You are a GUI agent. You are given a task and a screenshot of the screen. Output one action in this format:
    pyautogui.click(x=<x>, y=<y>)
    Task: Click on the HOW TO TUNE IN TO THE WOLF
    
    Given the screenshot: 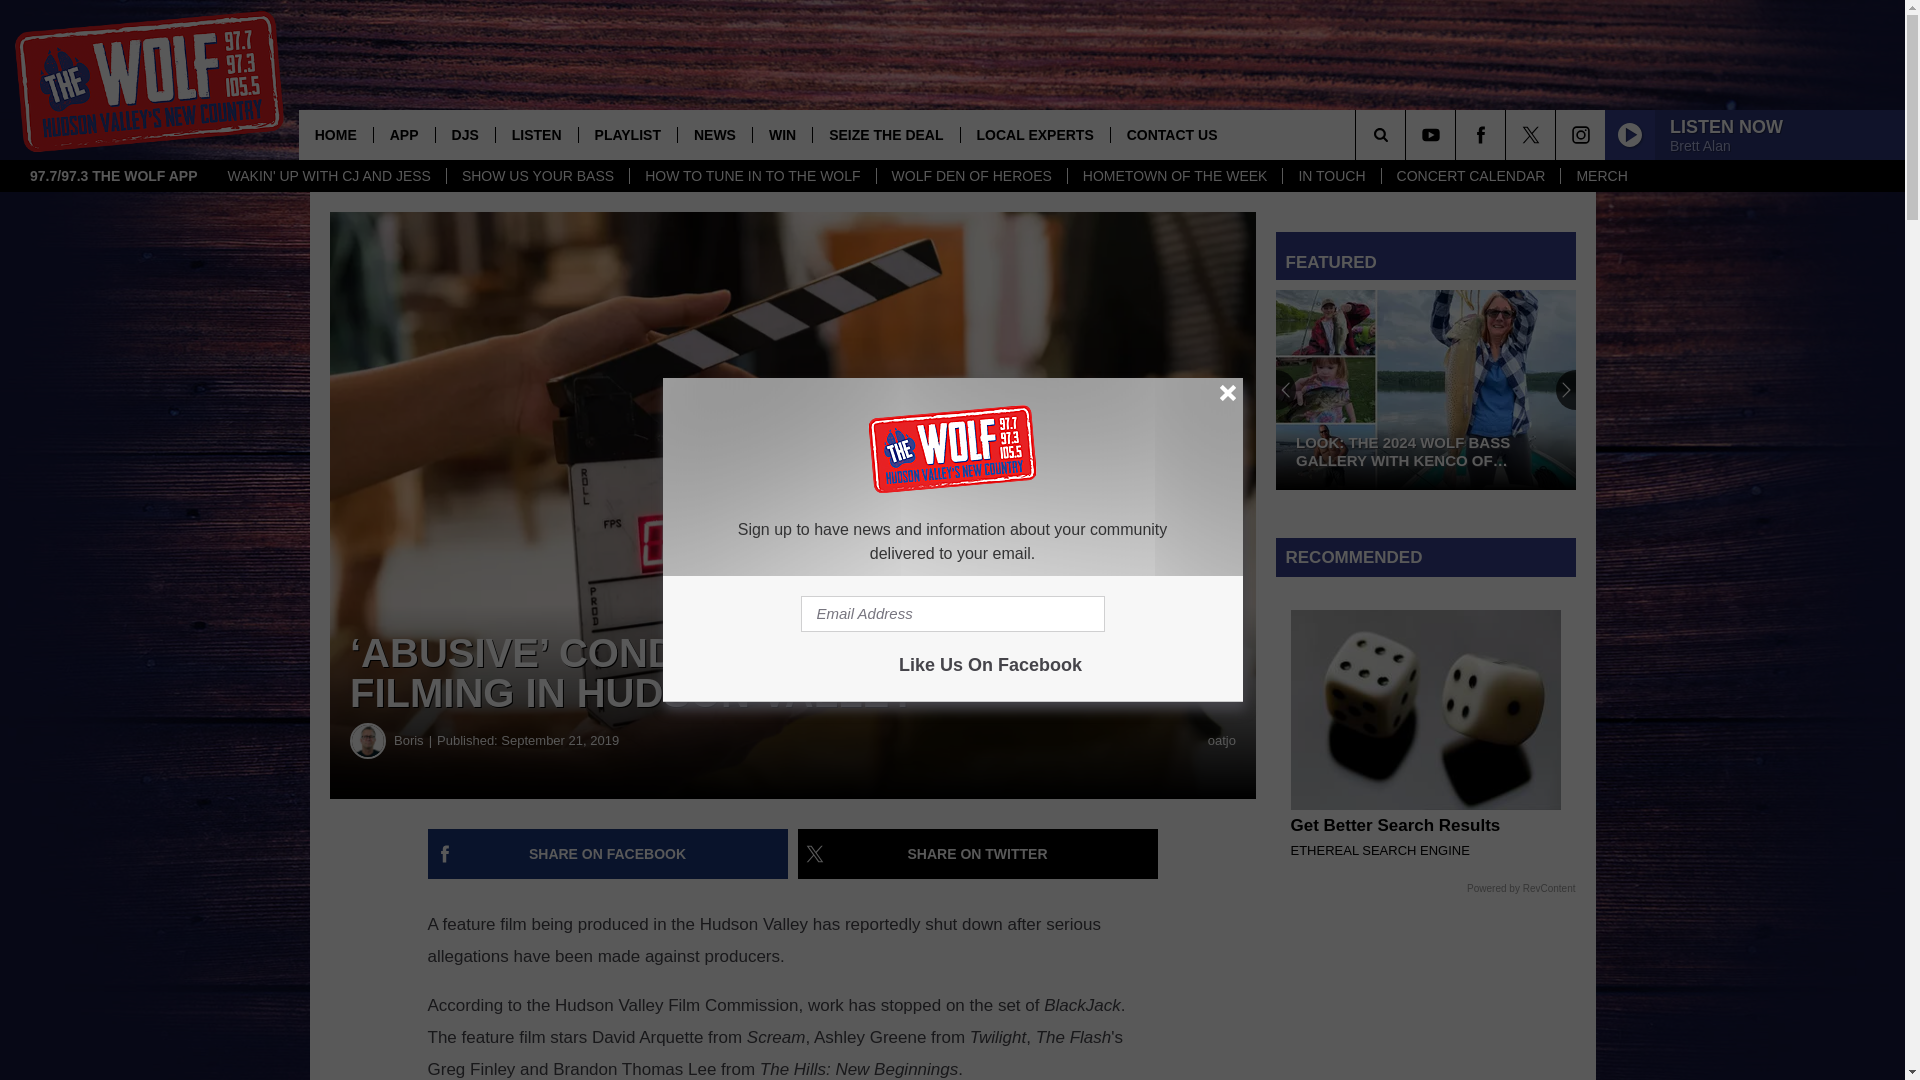 What is the action you would take?
    pyautogui.click(x=752, y=176)
    